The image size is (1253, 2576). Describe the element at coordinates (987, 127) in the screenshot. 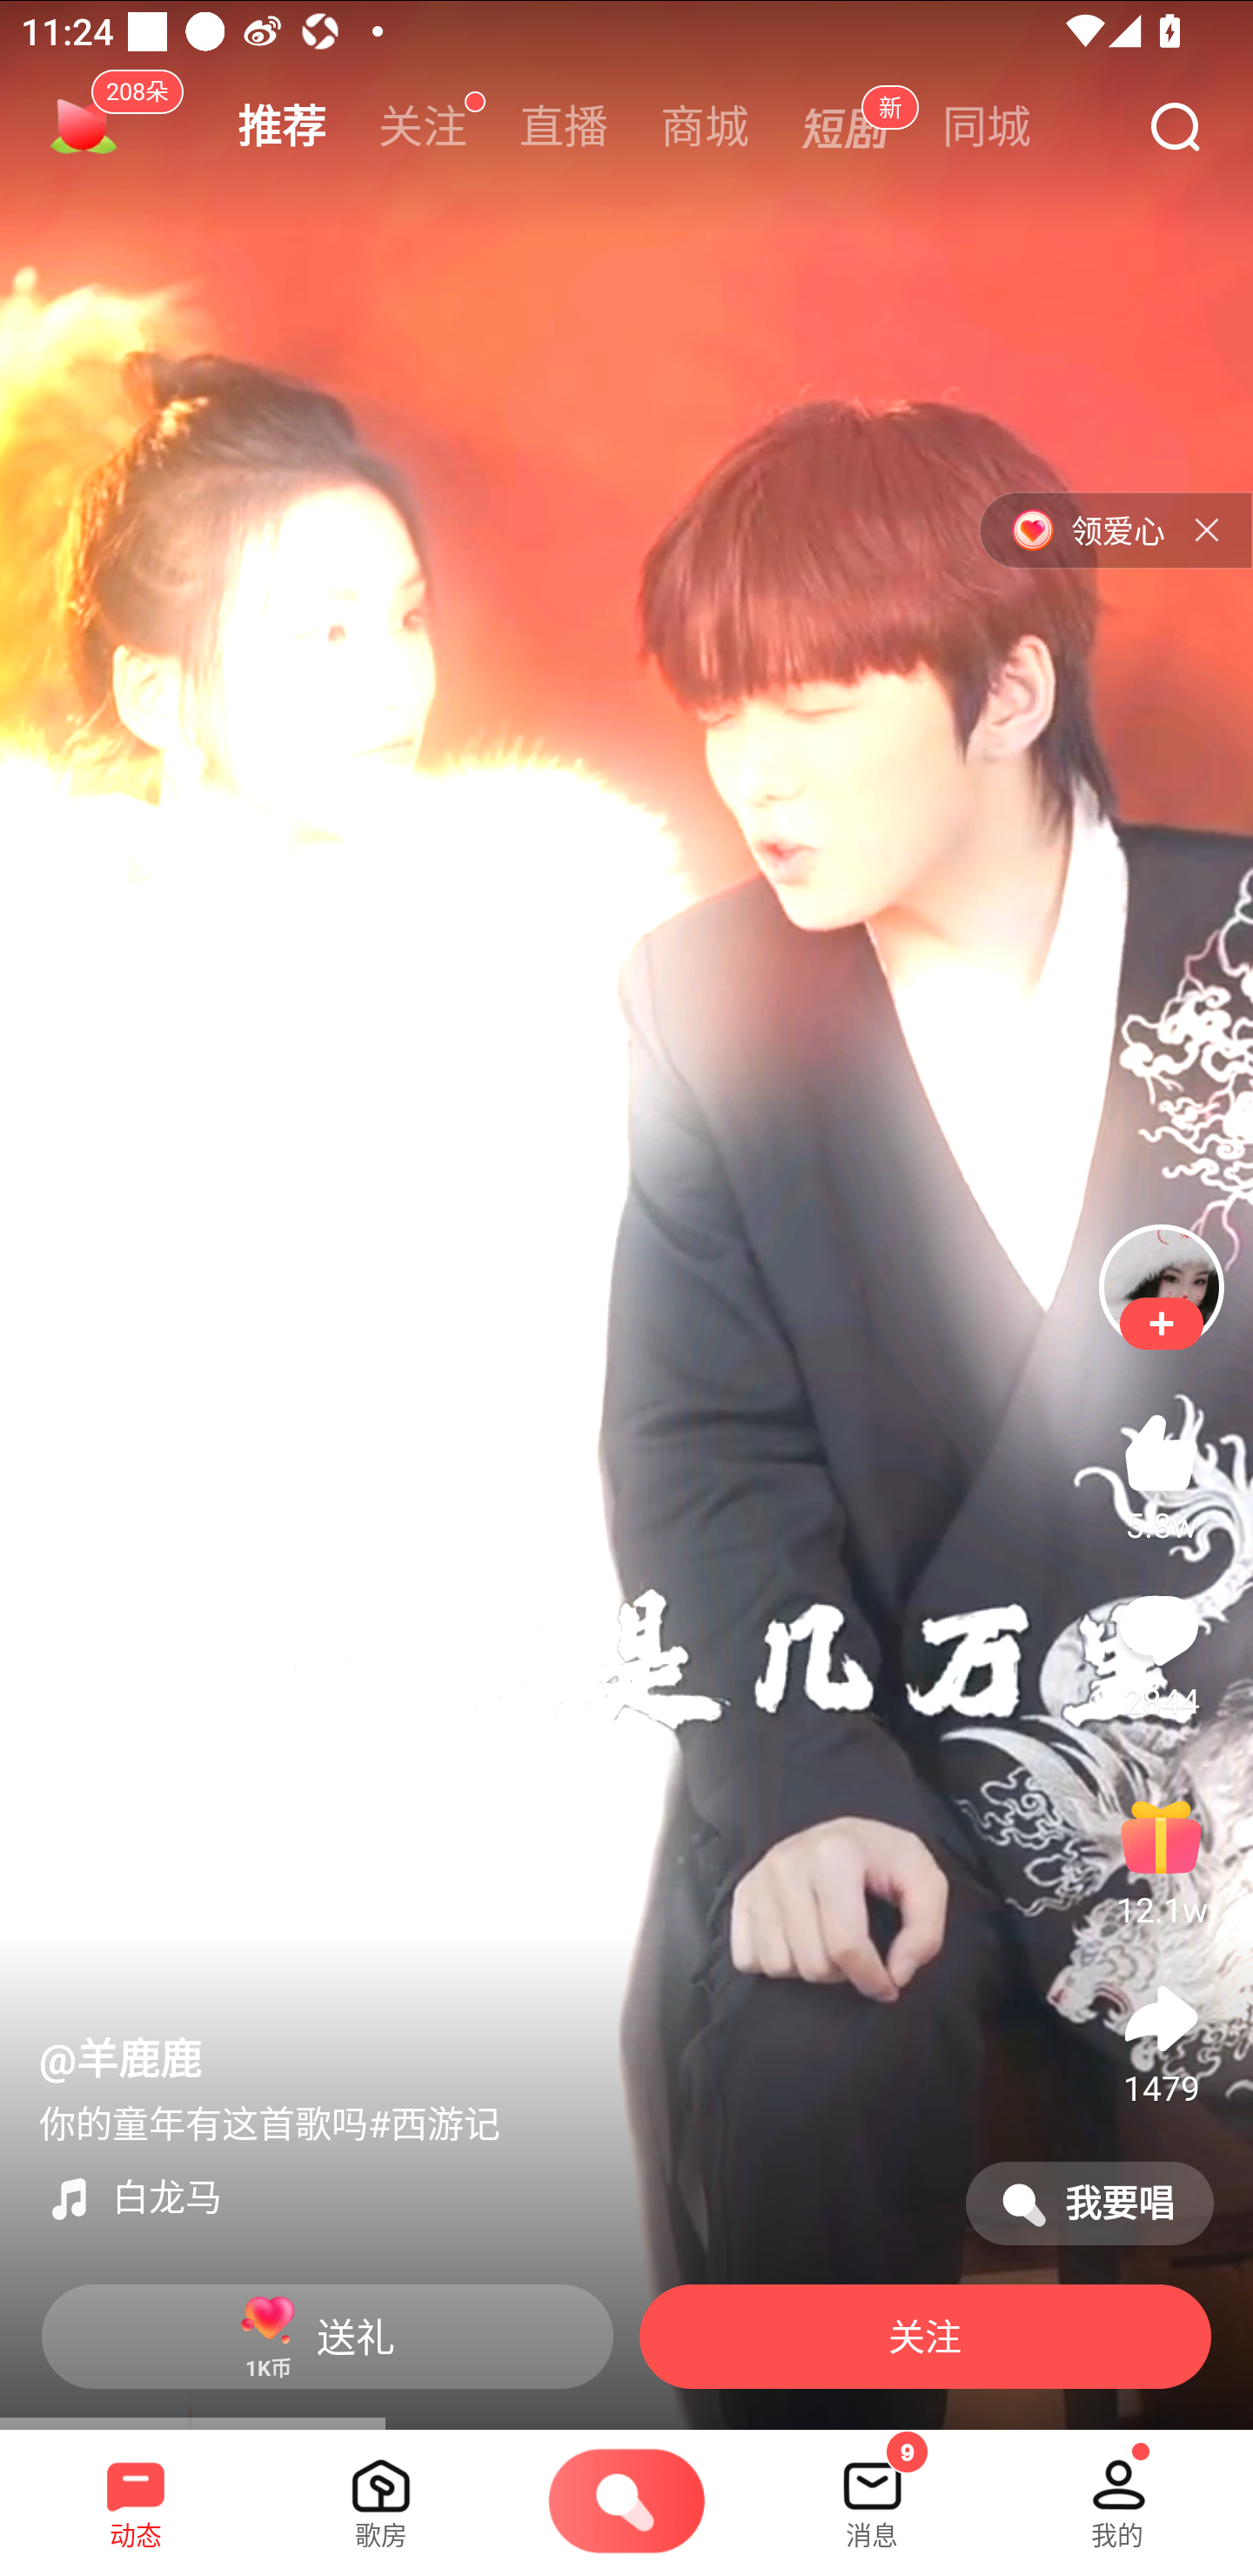

I see `同城` at that location.